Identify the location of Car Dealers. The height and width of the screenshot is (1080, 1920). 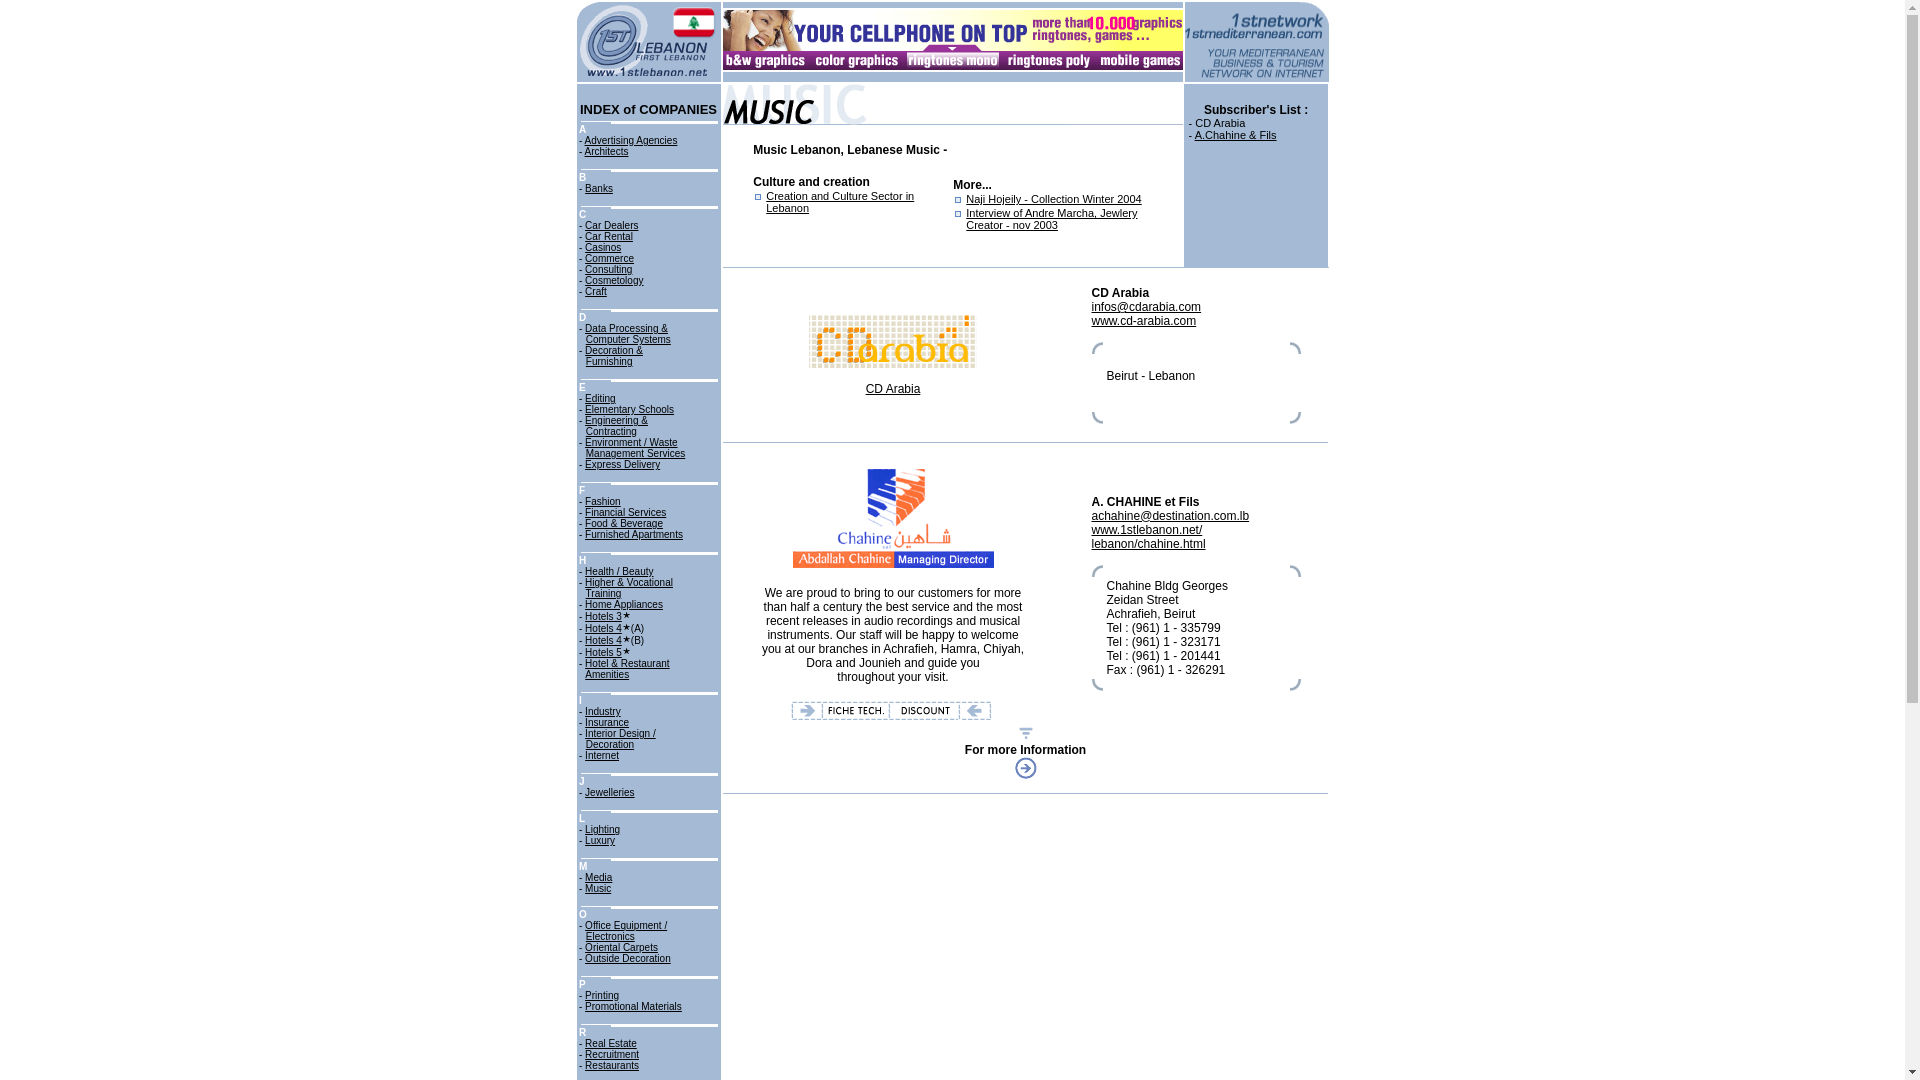
(611, 226).